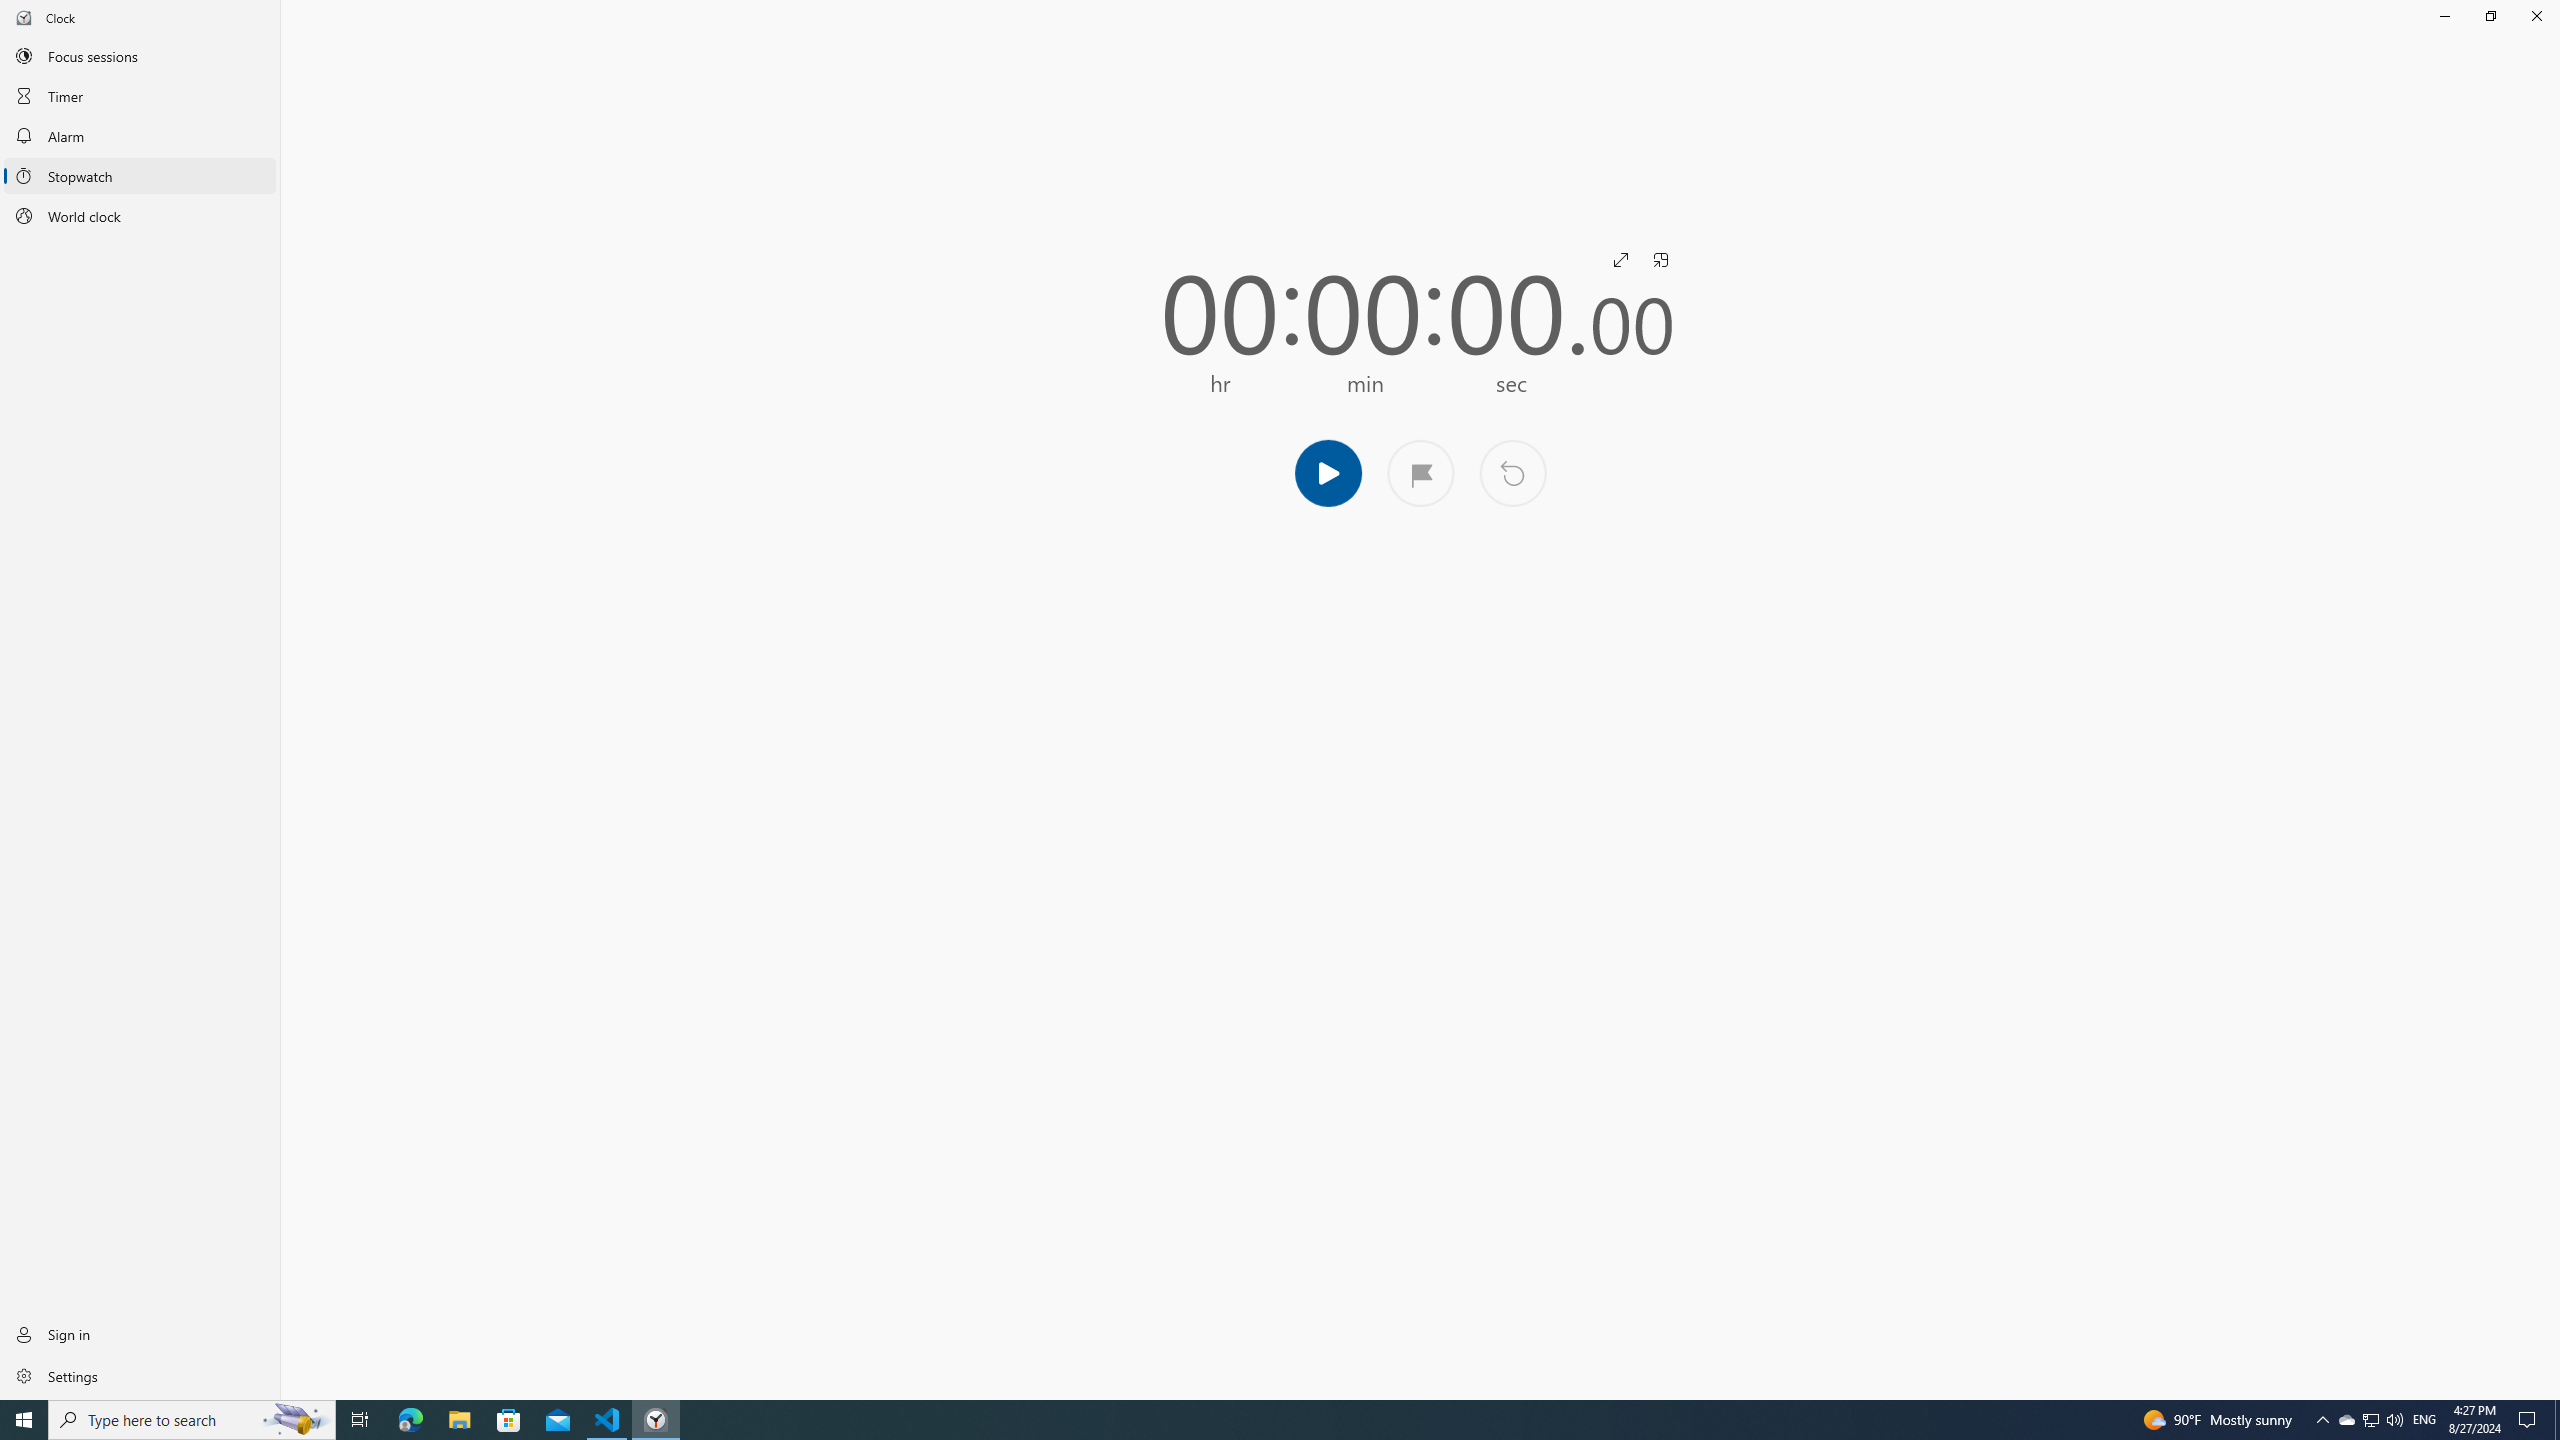  I want to click on Action Center, No new notifications, so click(2530, 1420).